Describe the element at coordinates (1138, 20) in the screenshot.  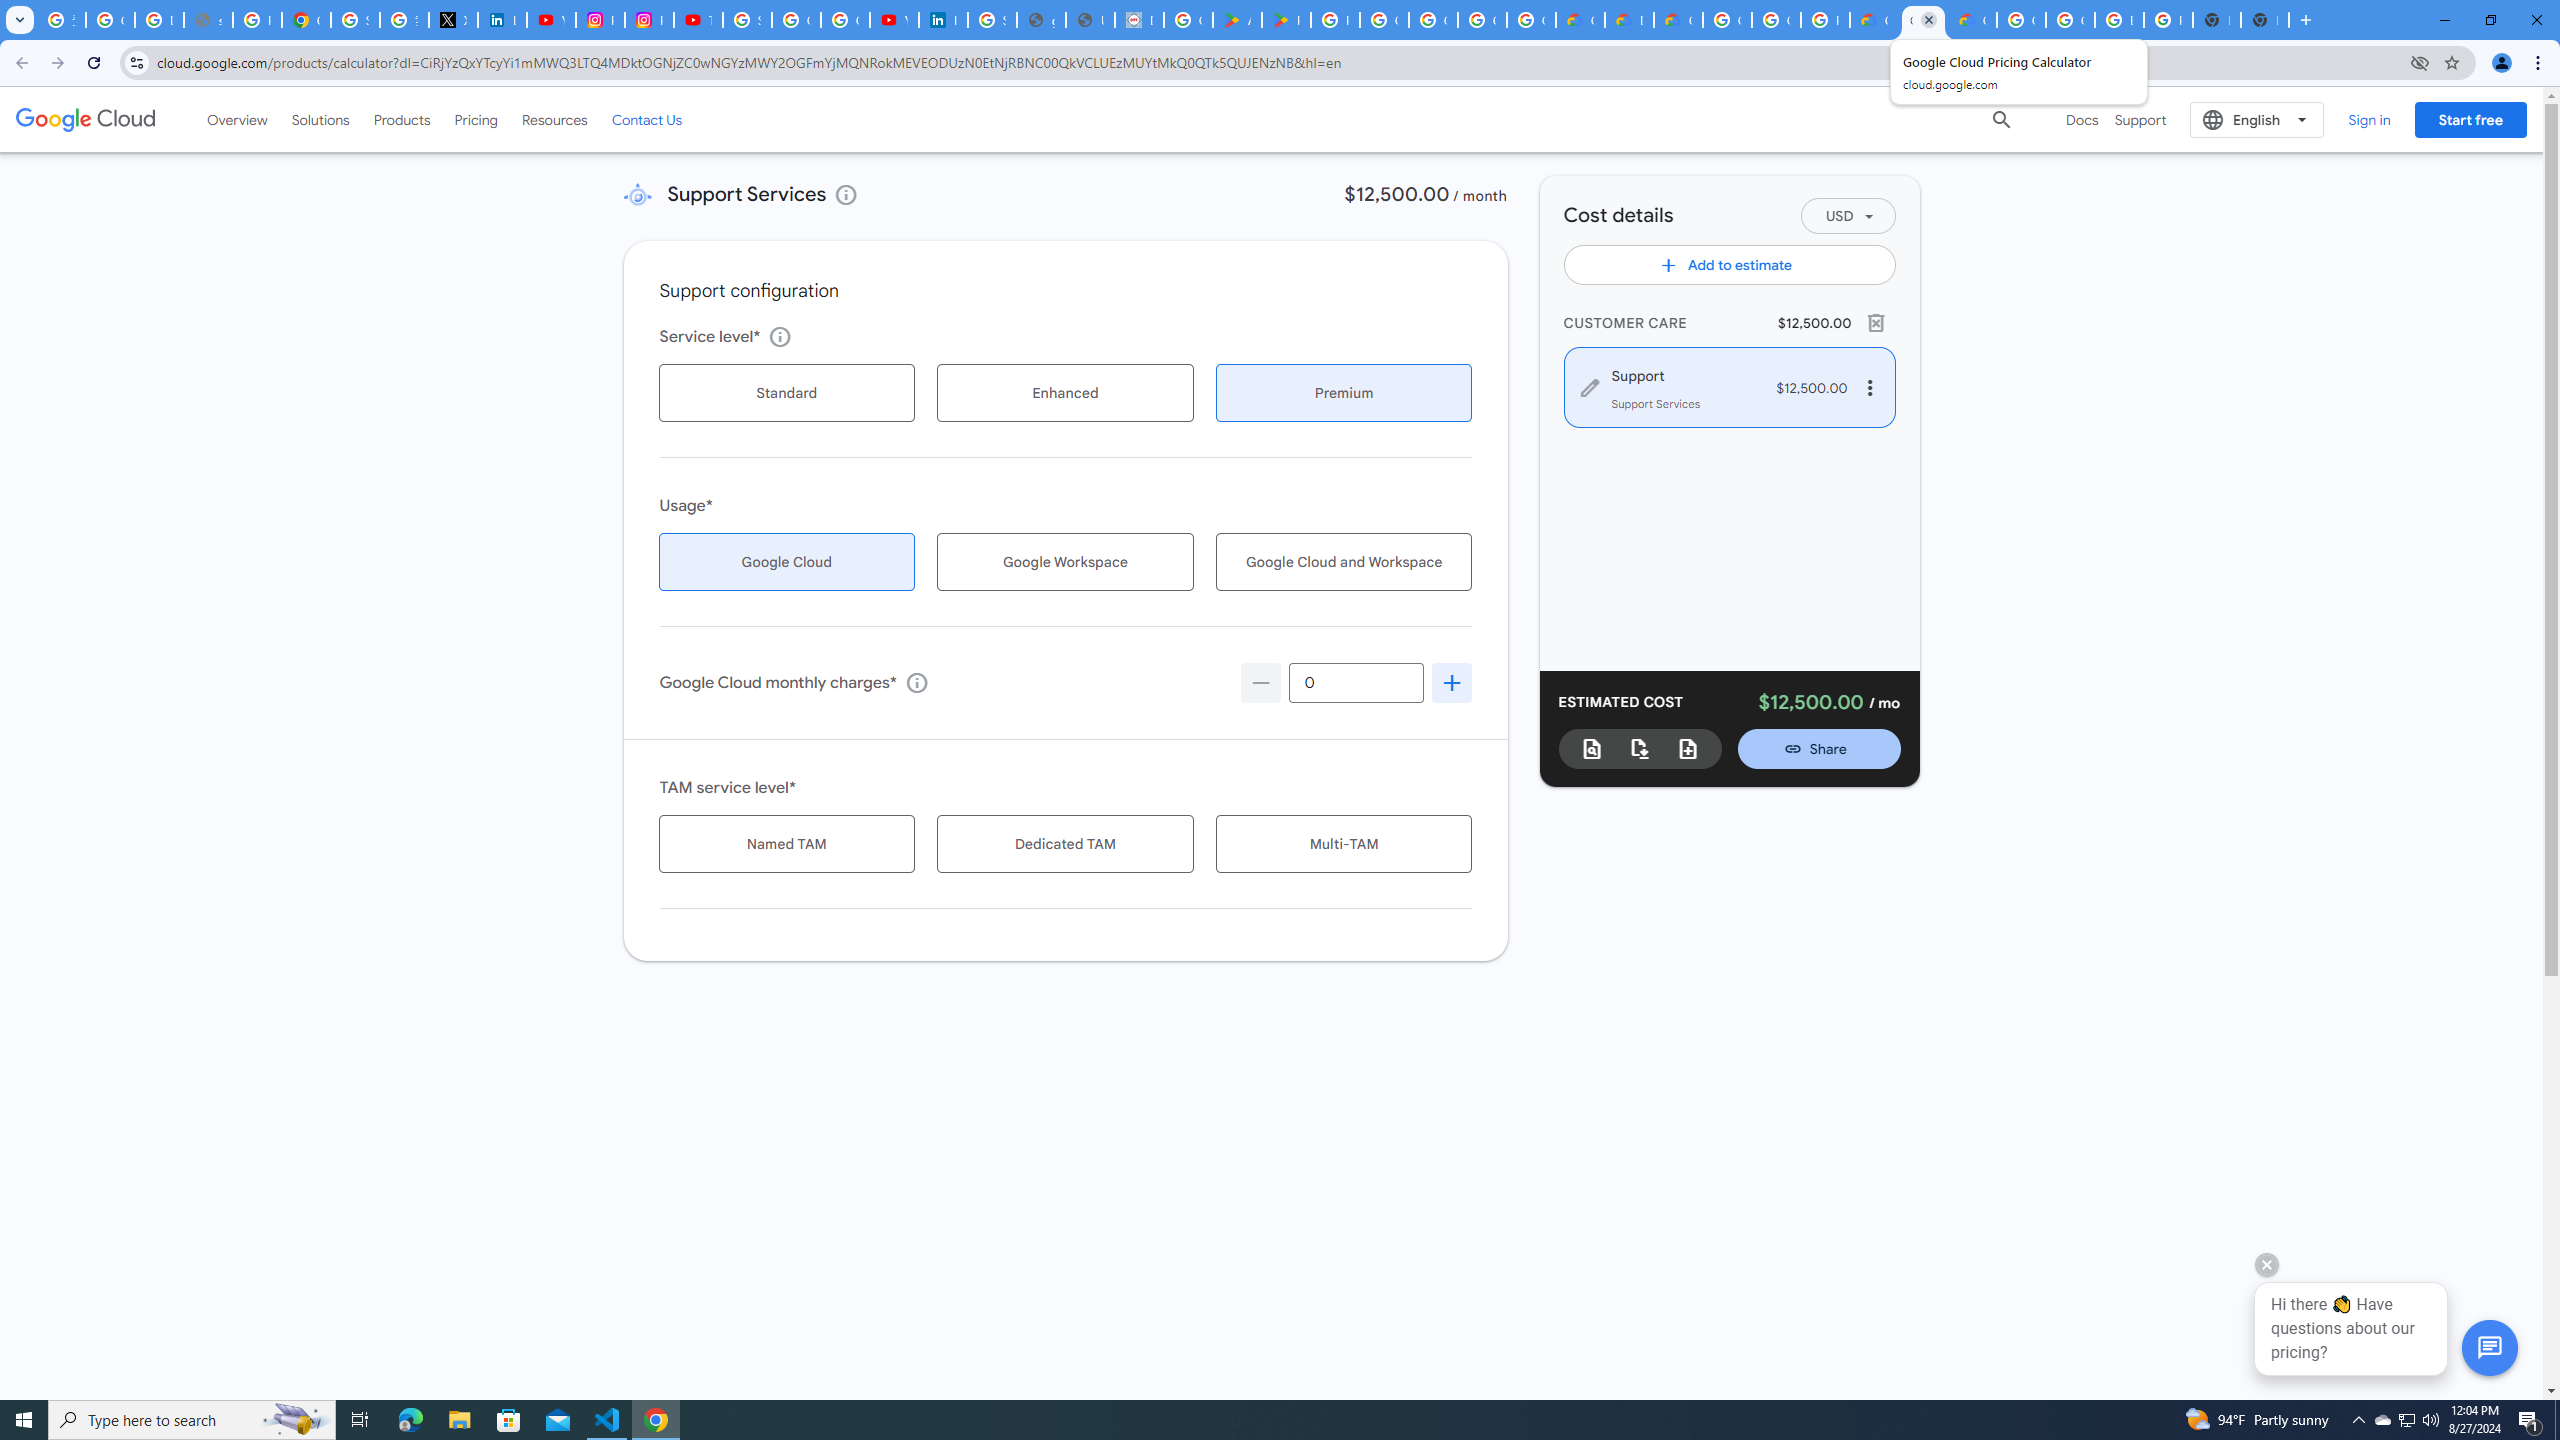
I see `Data Privacy Framework` at that location.